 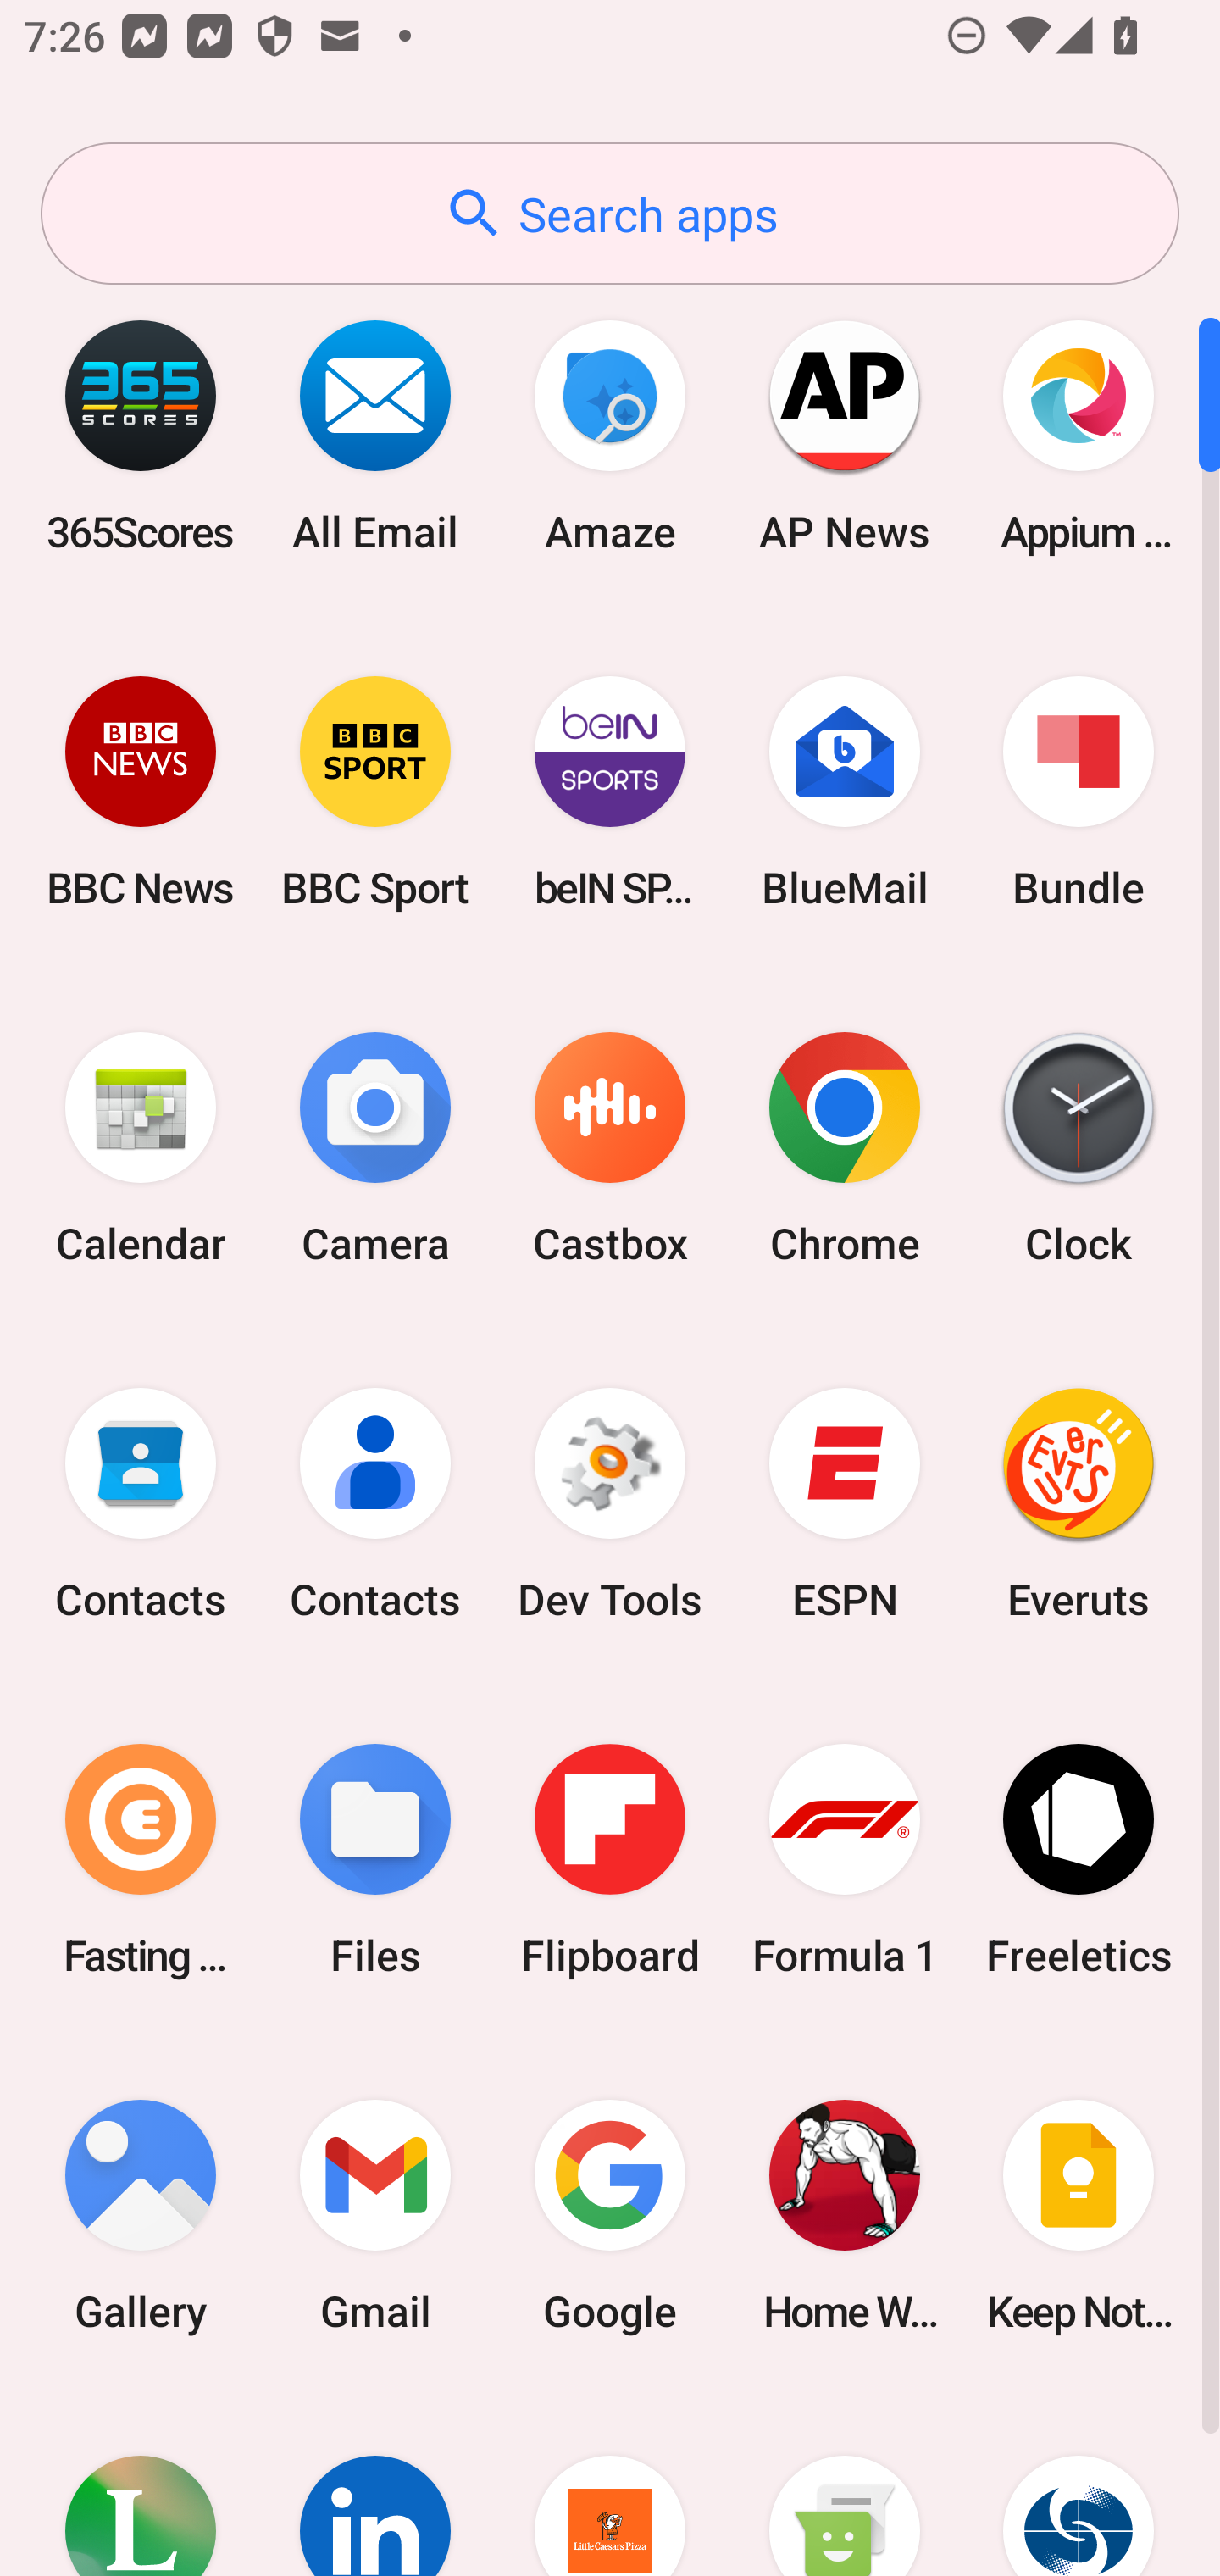 I want to click on Formula 1, so click(x=844, y=1859).